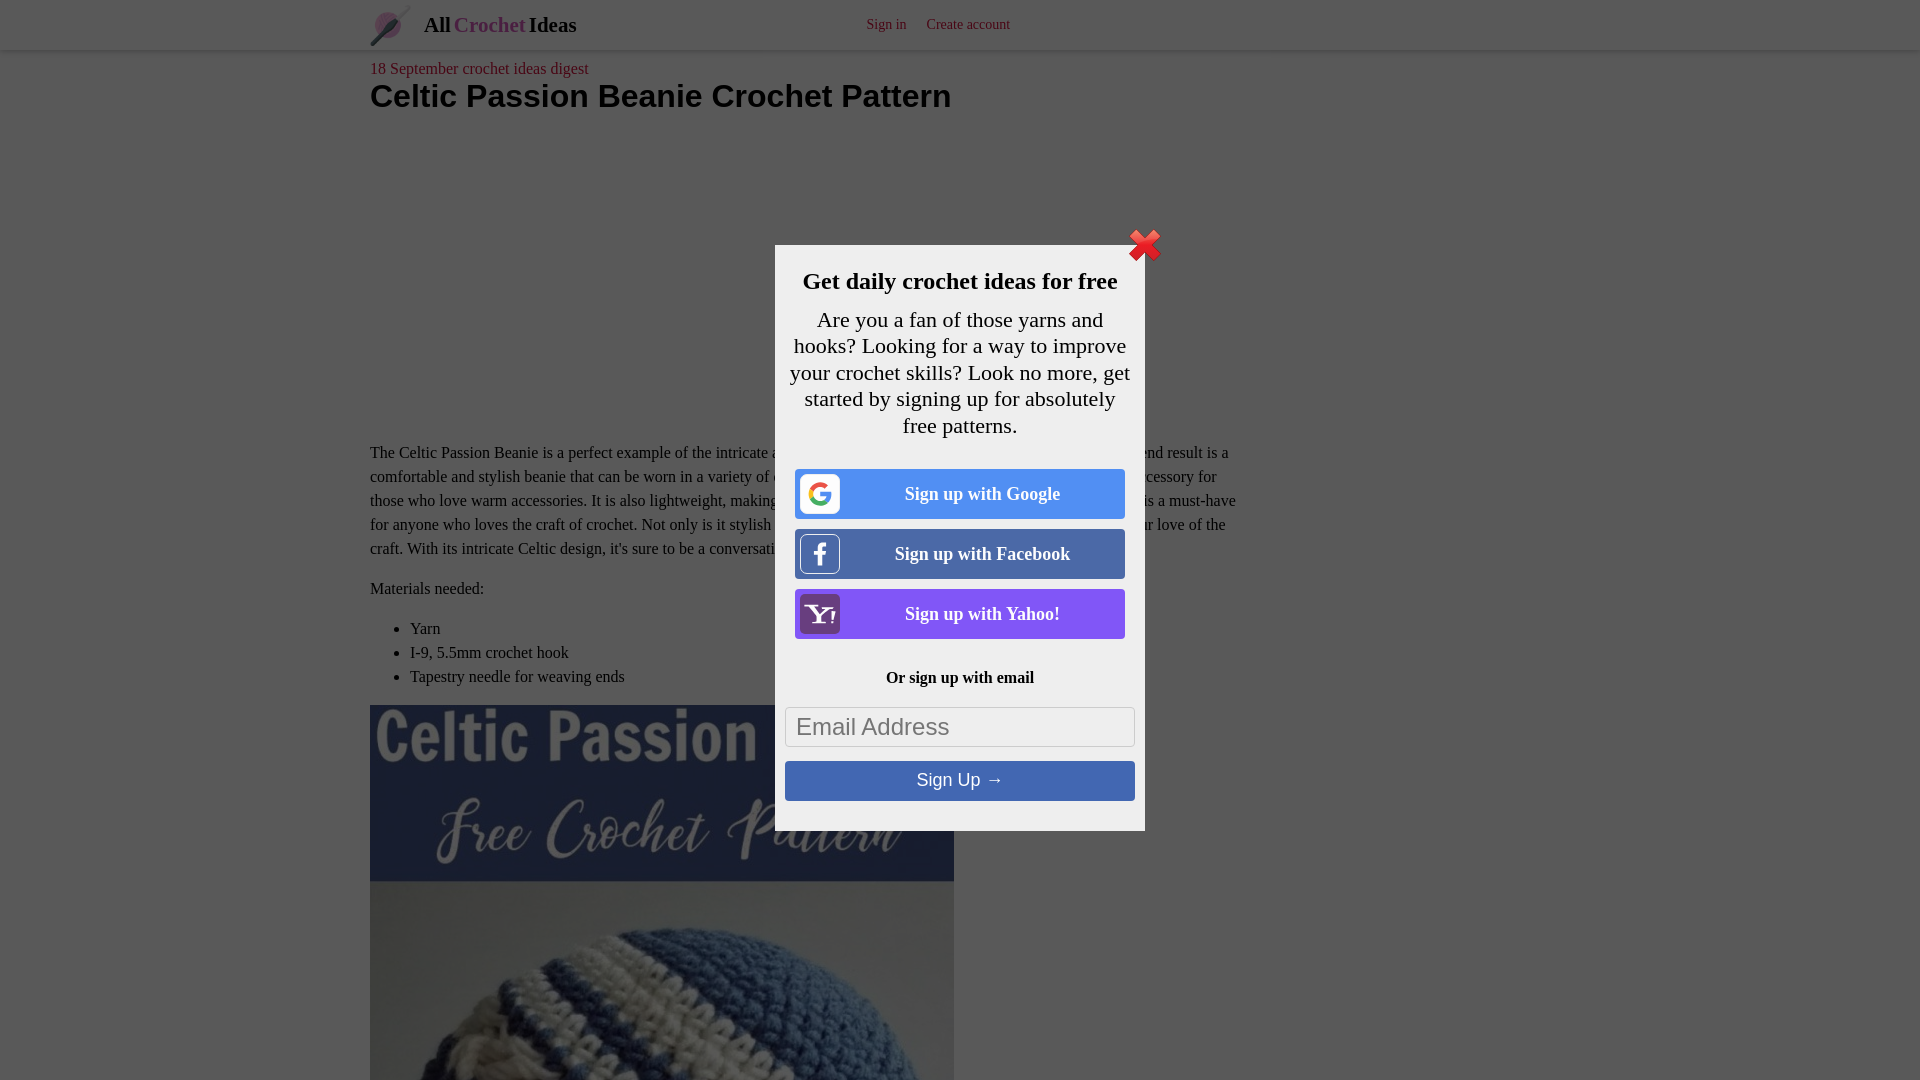 Image resolution: width=1920 pixels, height=1080 pixels. What do you see at coordinates (960, 554) in the screenshot?
I see `Sign up with Facebook` at bounding box center [960, 554].